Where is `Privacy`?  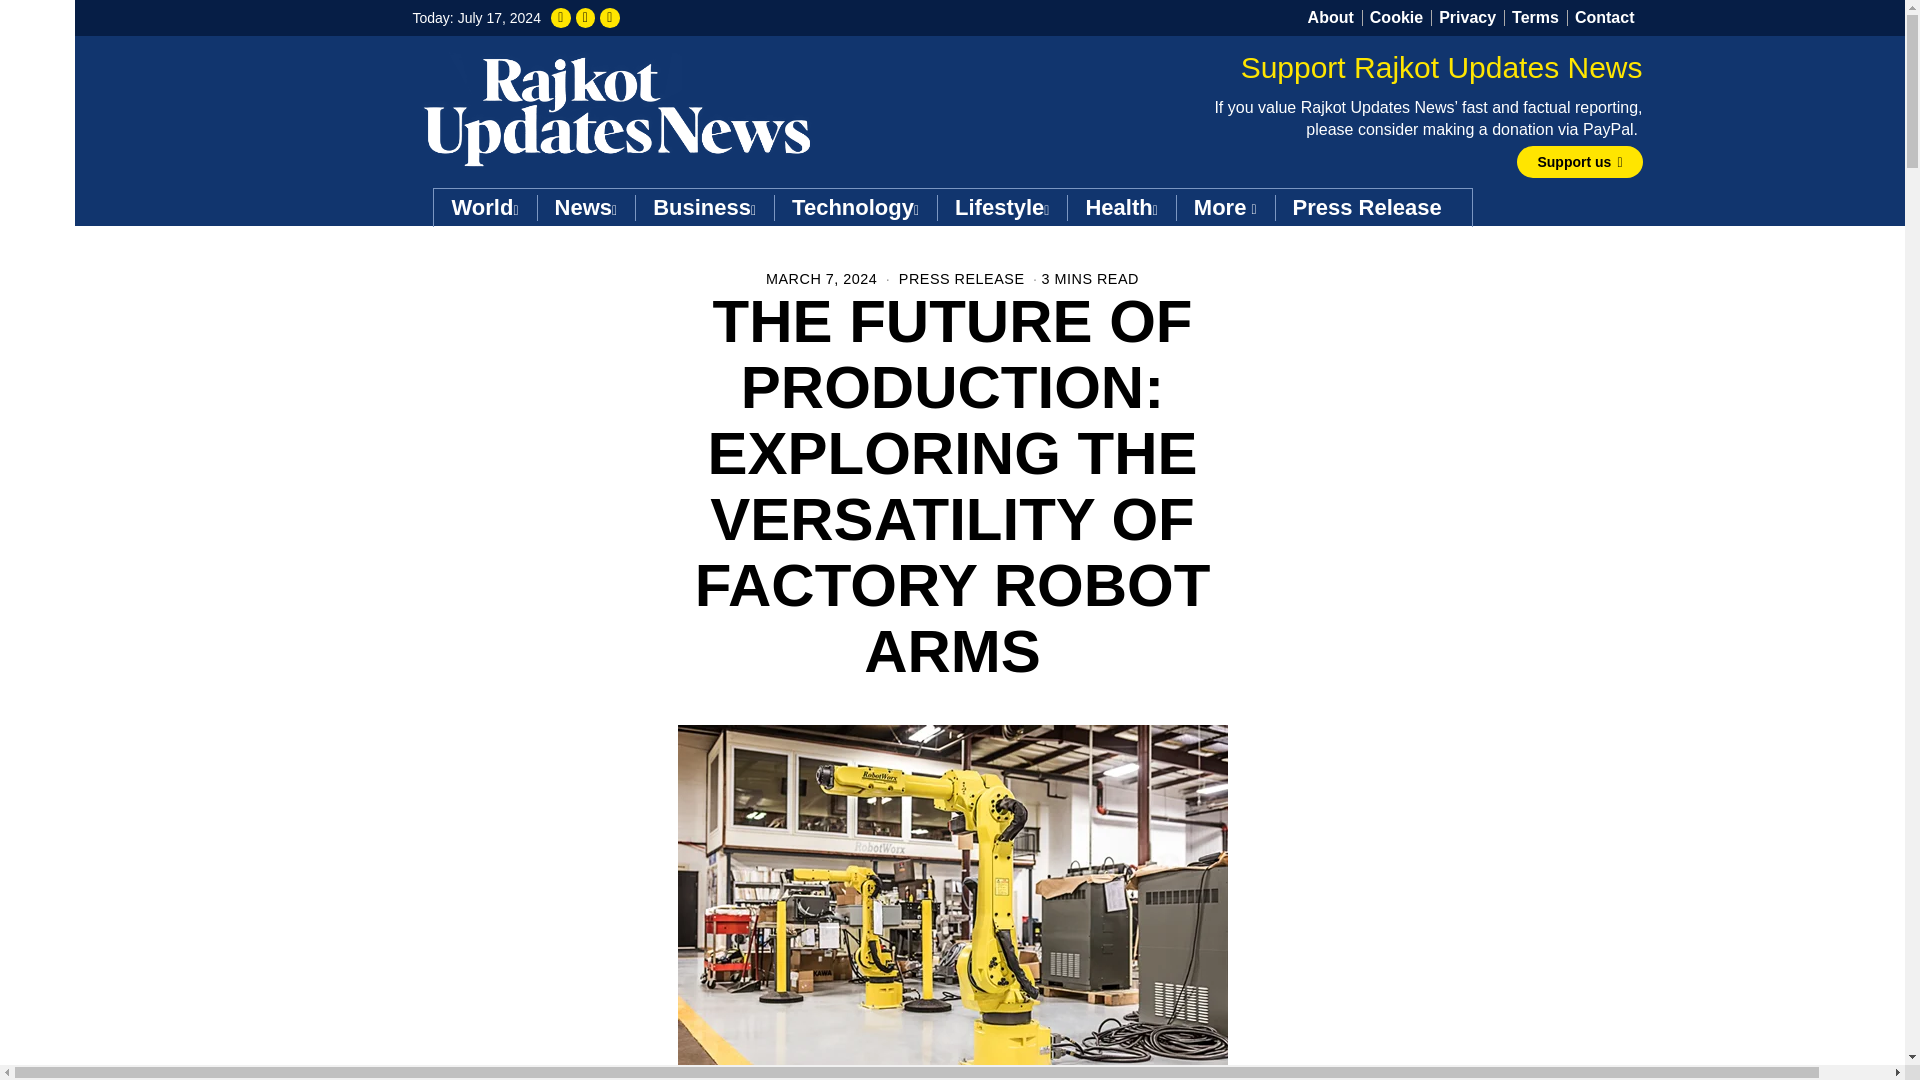 Privacy is located at coordinates (704, 208).